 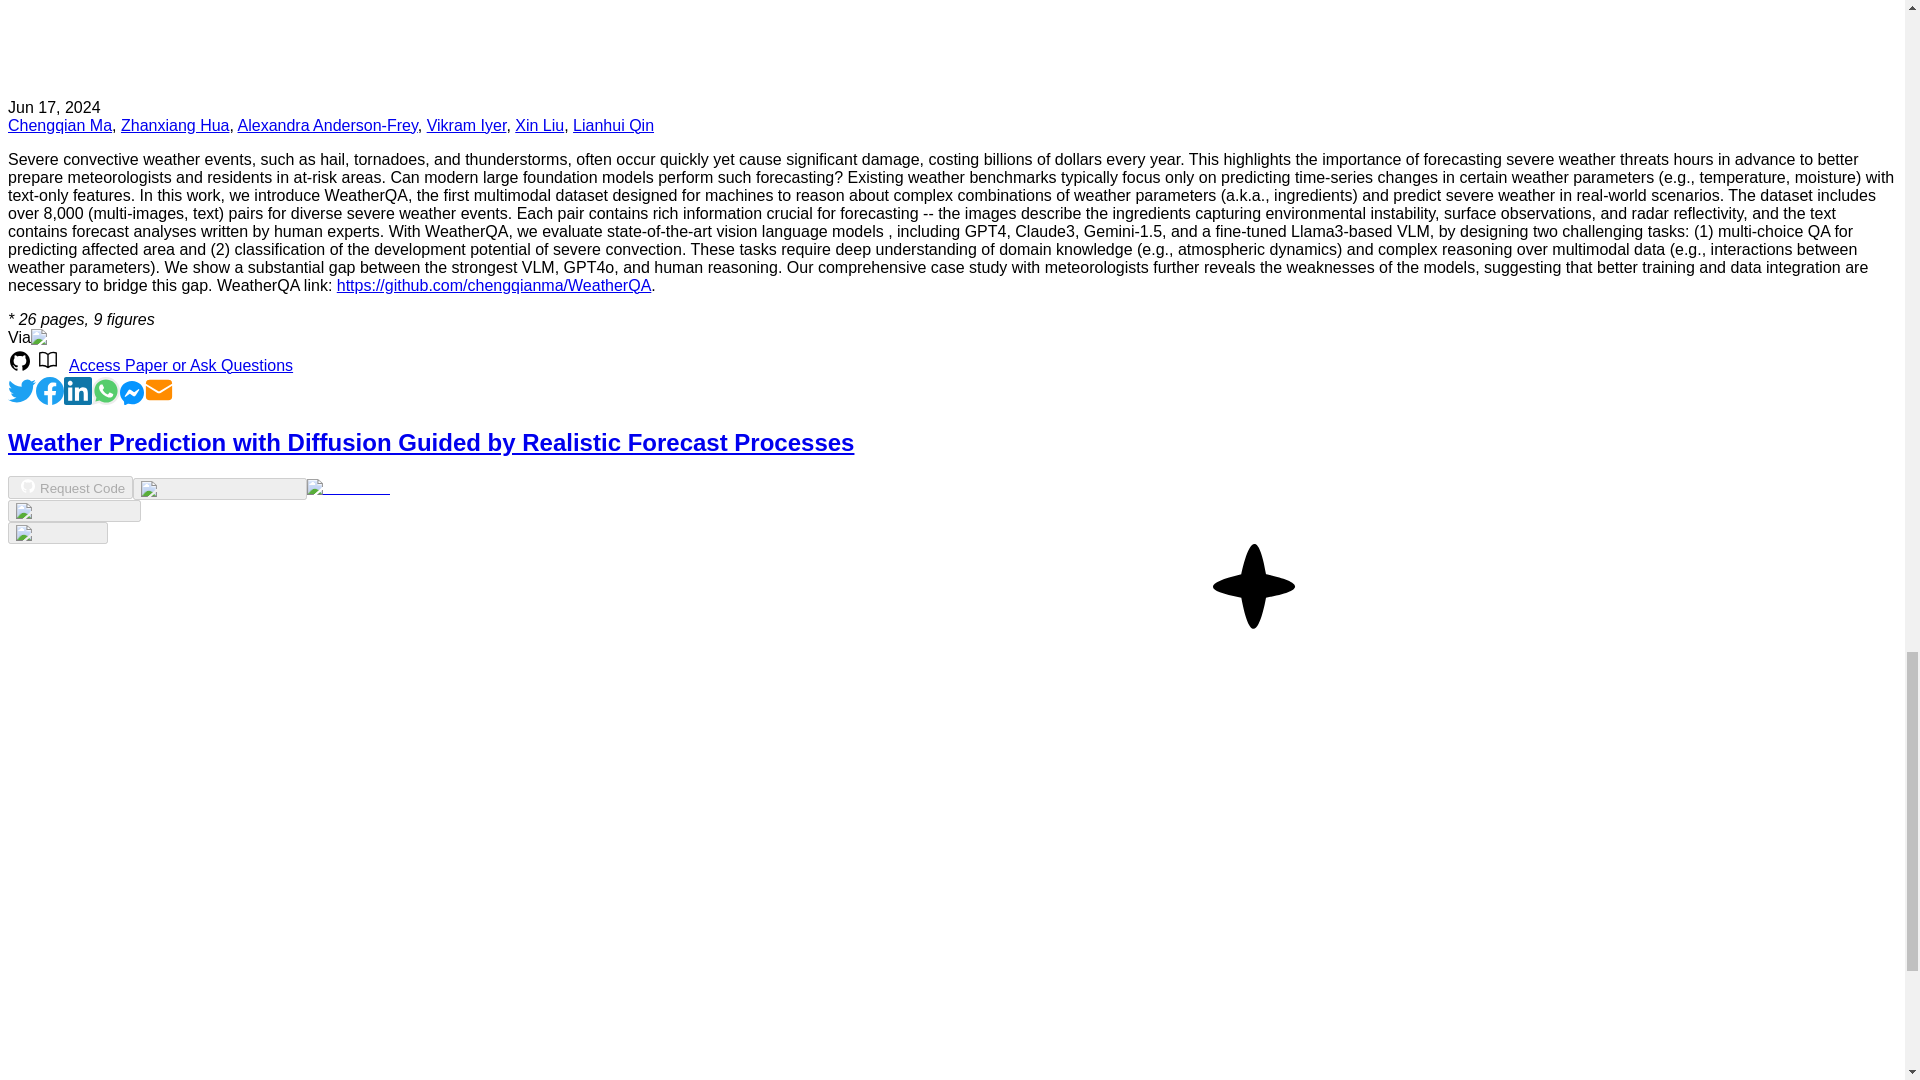 I want to click on Send via Messenger, so click(x=132, y=399).